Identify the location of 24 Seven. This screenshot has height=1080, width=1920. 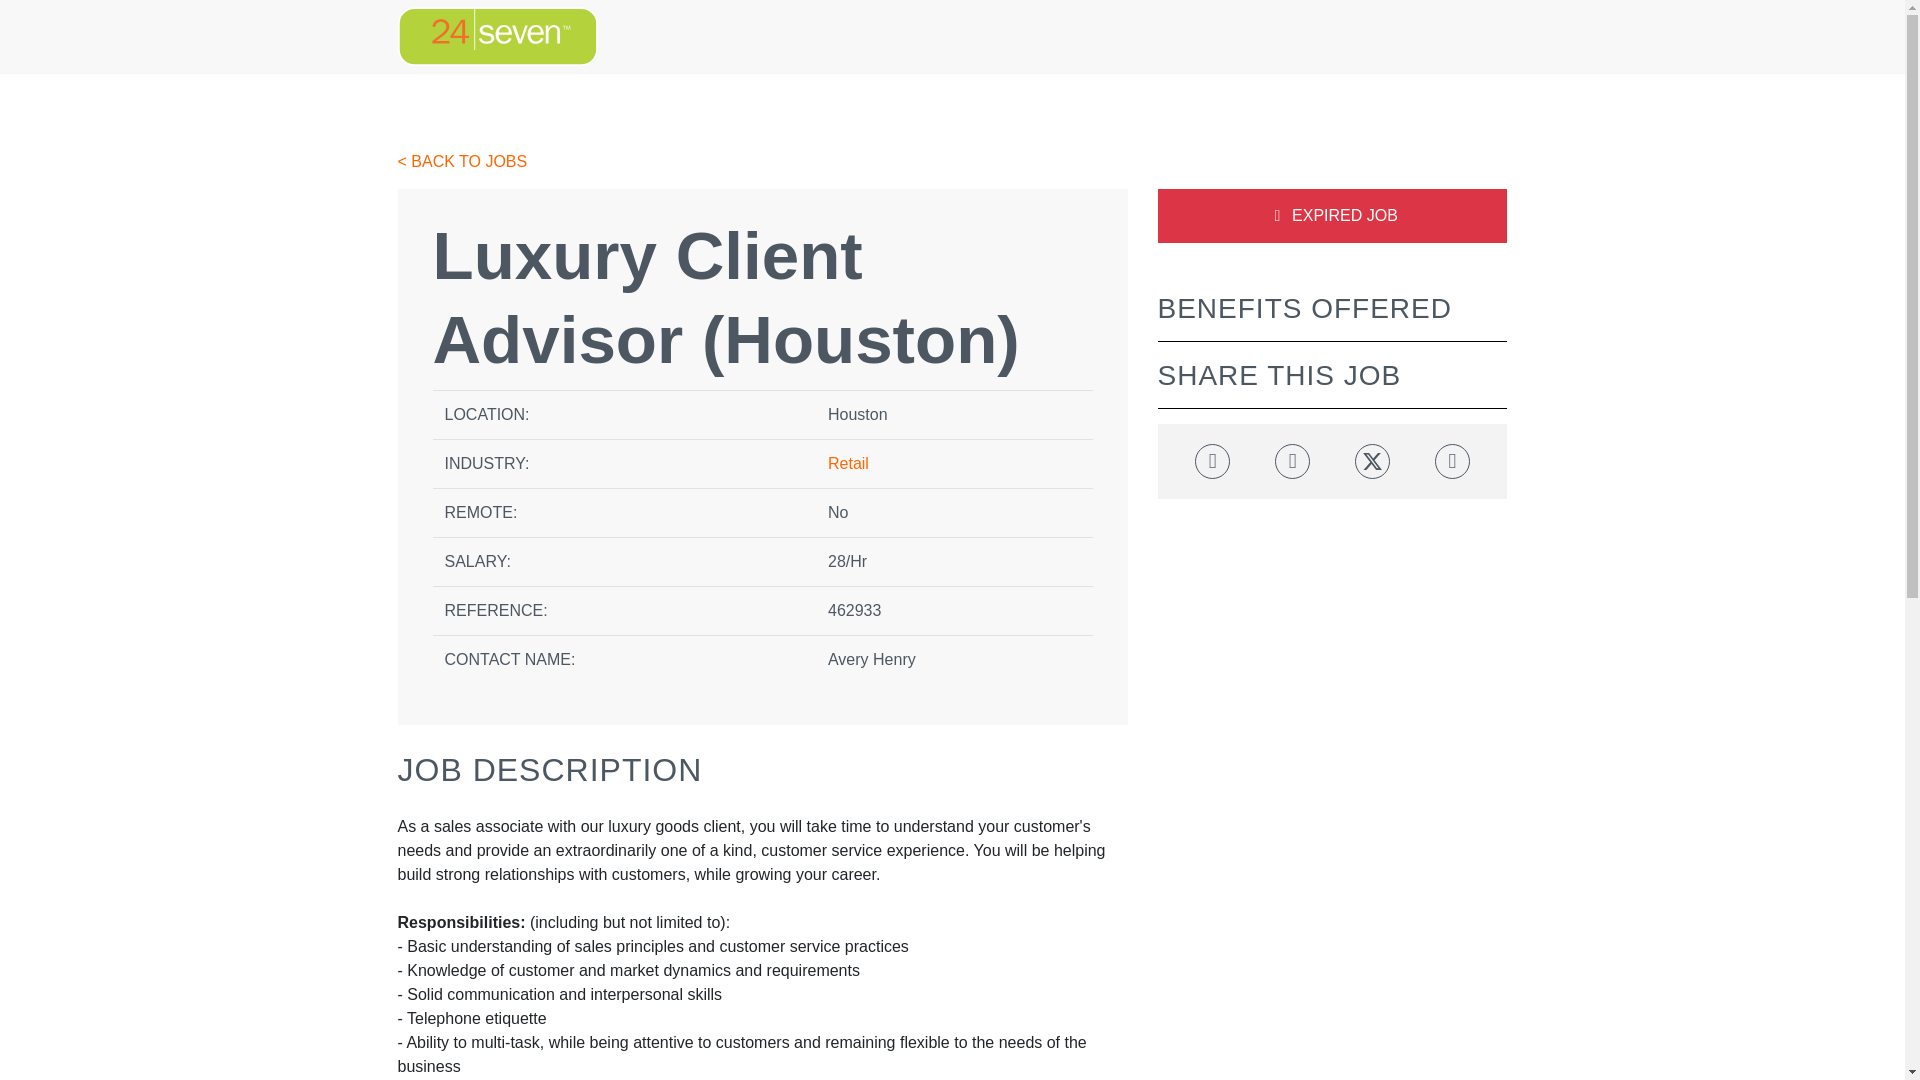
(497, 36).